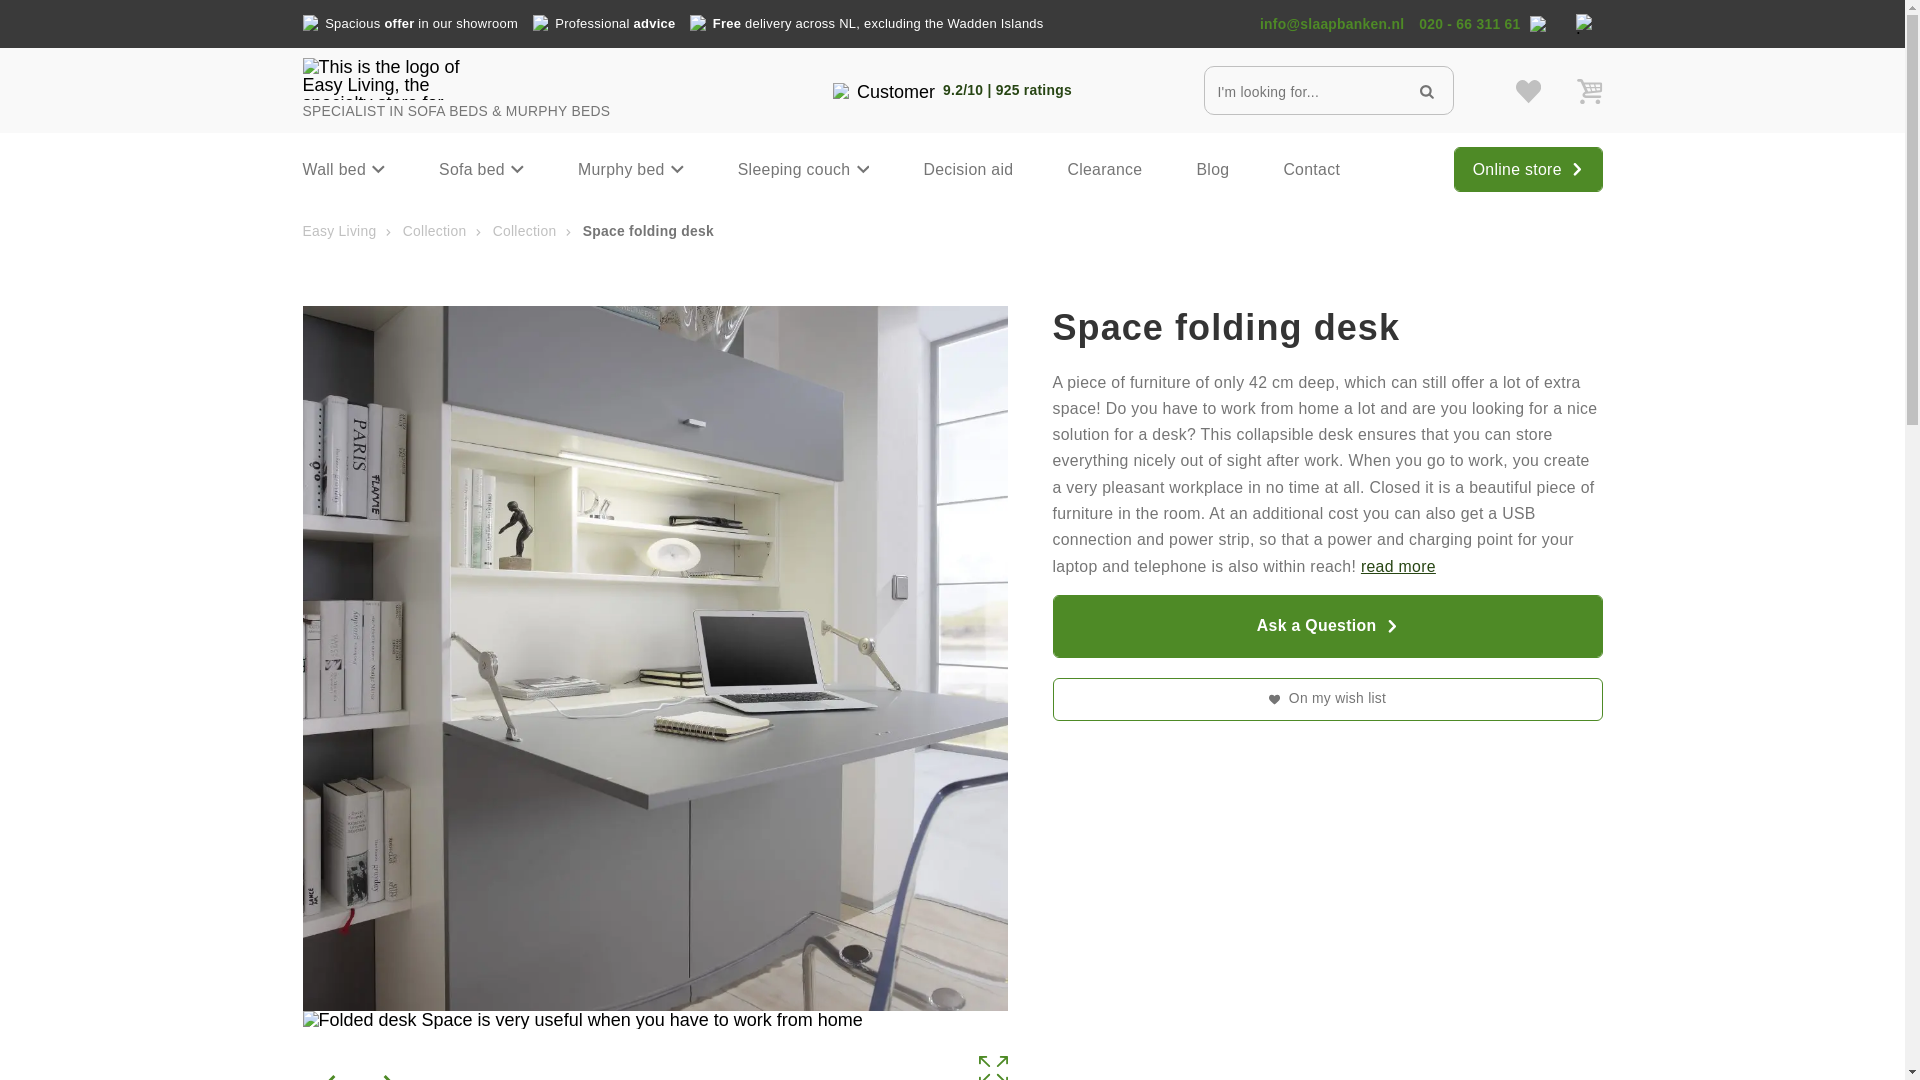 The height and width of the screenshot is (1080, 1920). I want to click on Icon Advice, so click(541, 23).